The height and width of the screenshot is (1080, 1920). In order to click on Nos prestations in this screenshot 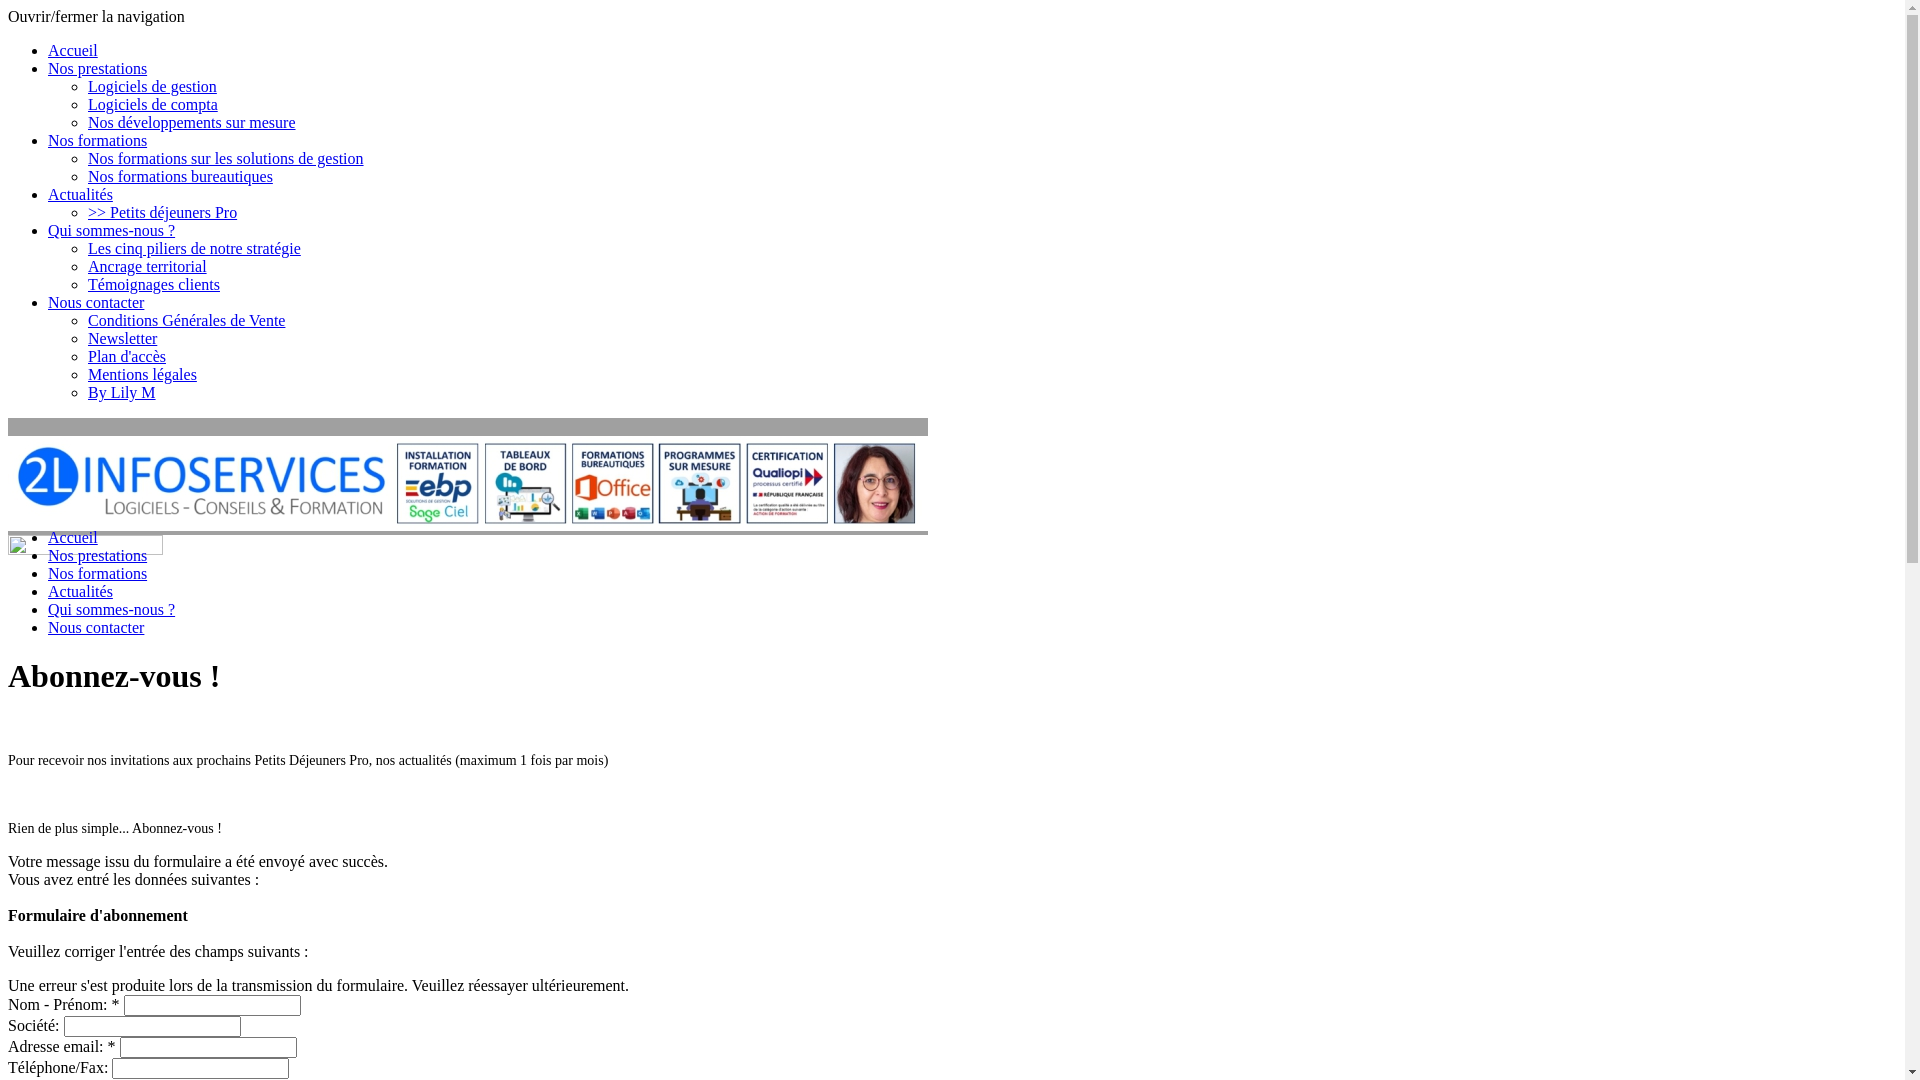, I will do `click(98, 556)`.